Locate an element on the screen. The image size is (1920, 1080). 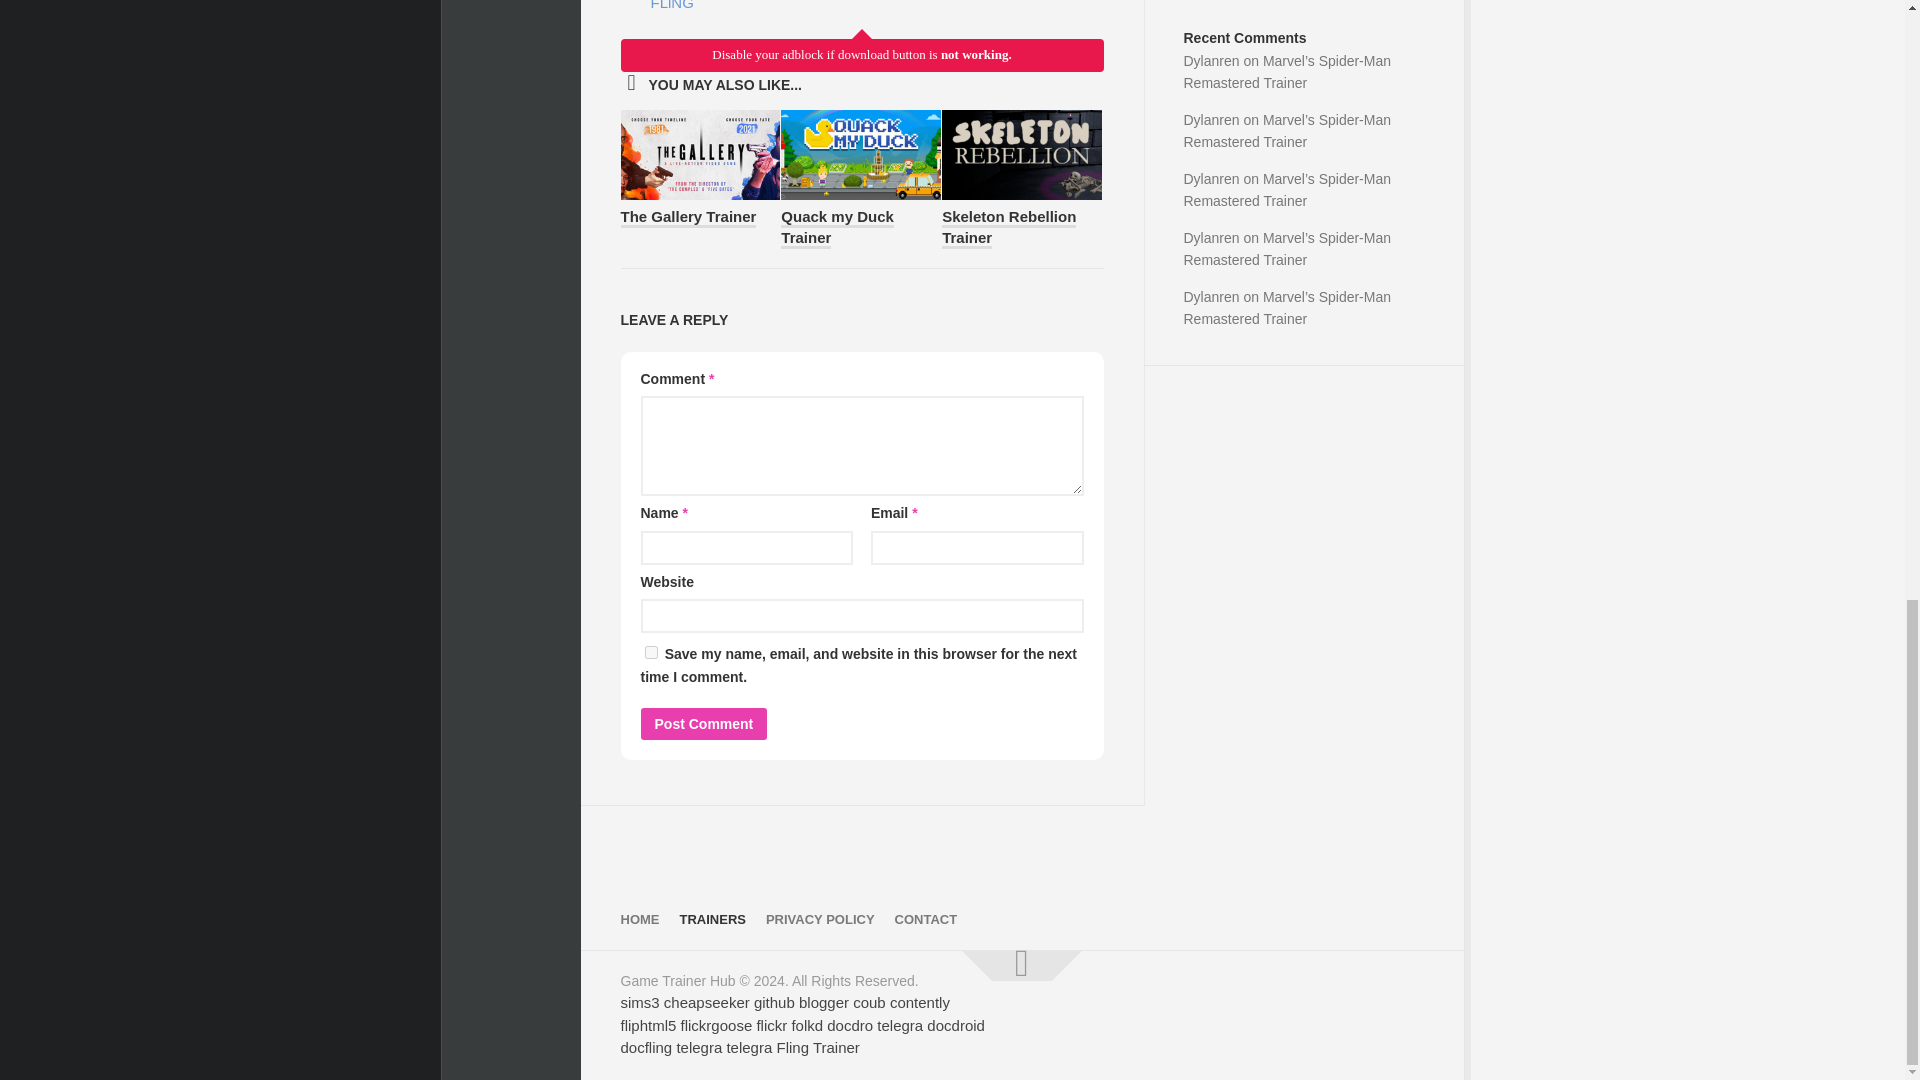
Skeleton Rebellion Trainer is located at coordinates (1008, 228).